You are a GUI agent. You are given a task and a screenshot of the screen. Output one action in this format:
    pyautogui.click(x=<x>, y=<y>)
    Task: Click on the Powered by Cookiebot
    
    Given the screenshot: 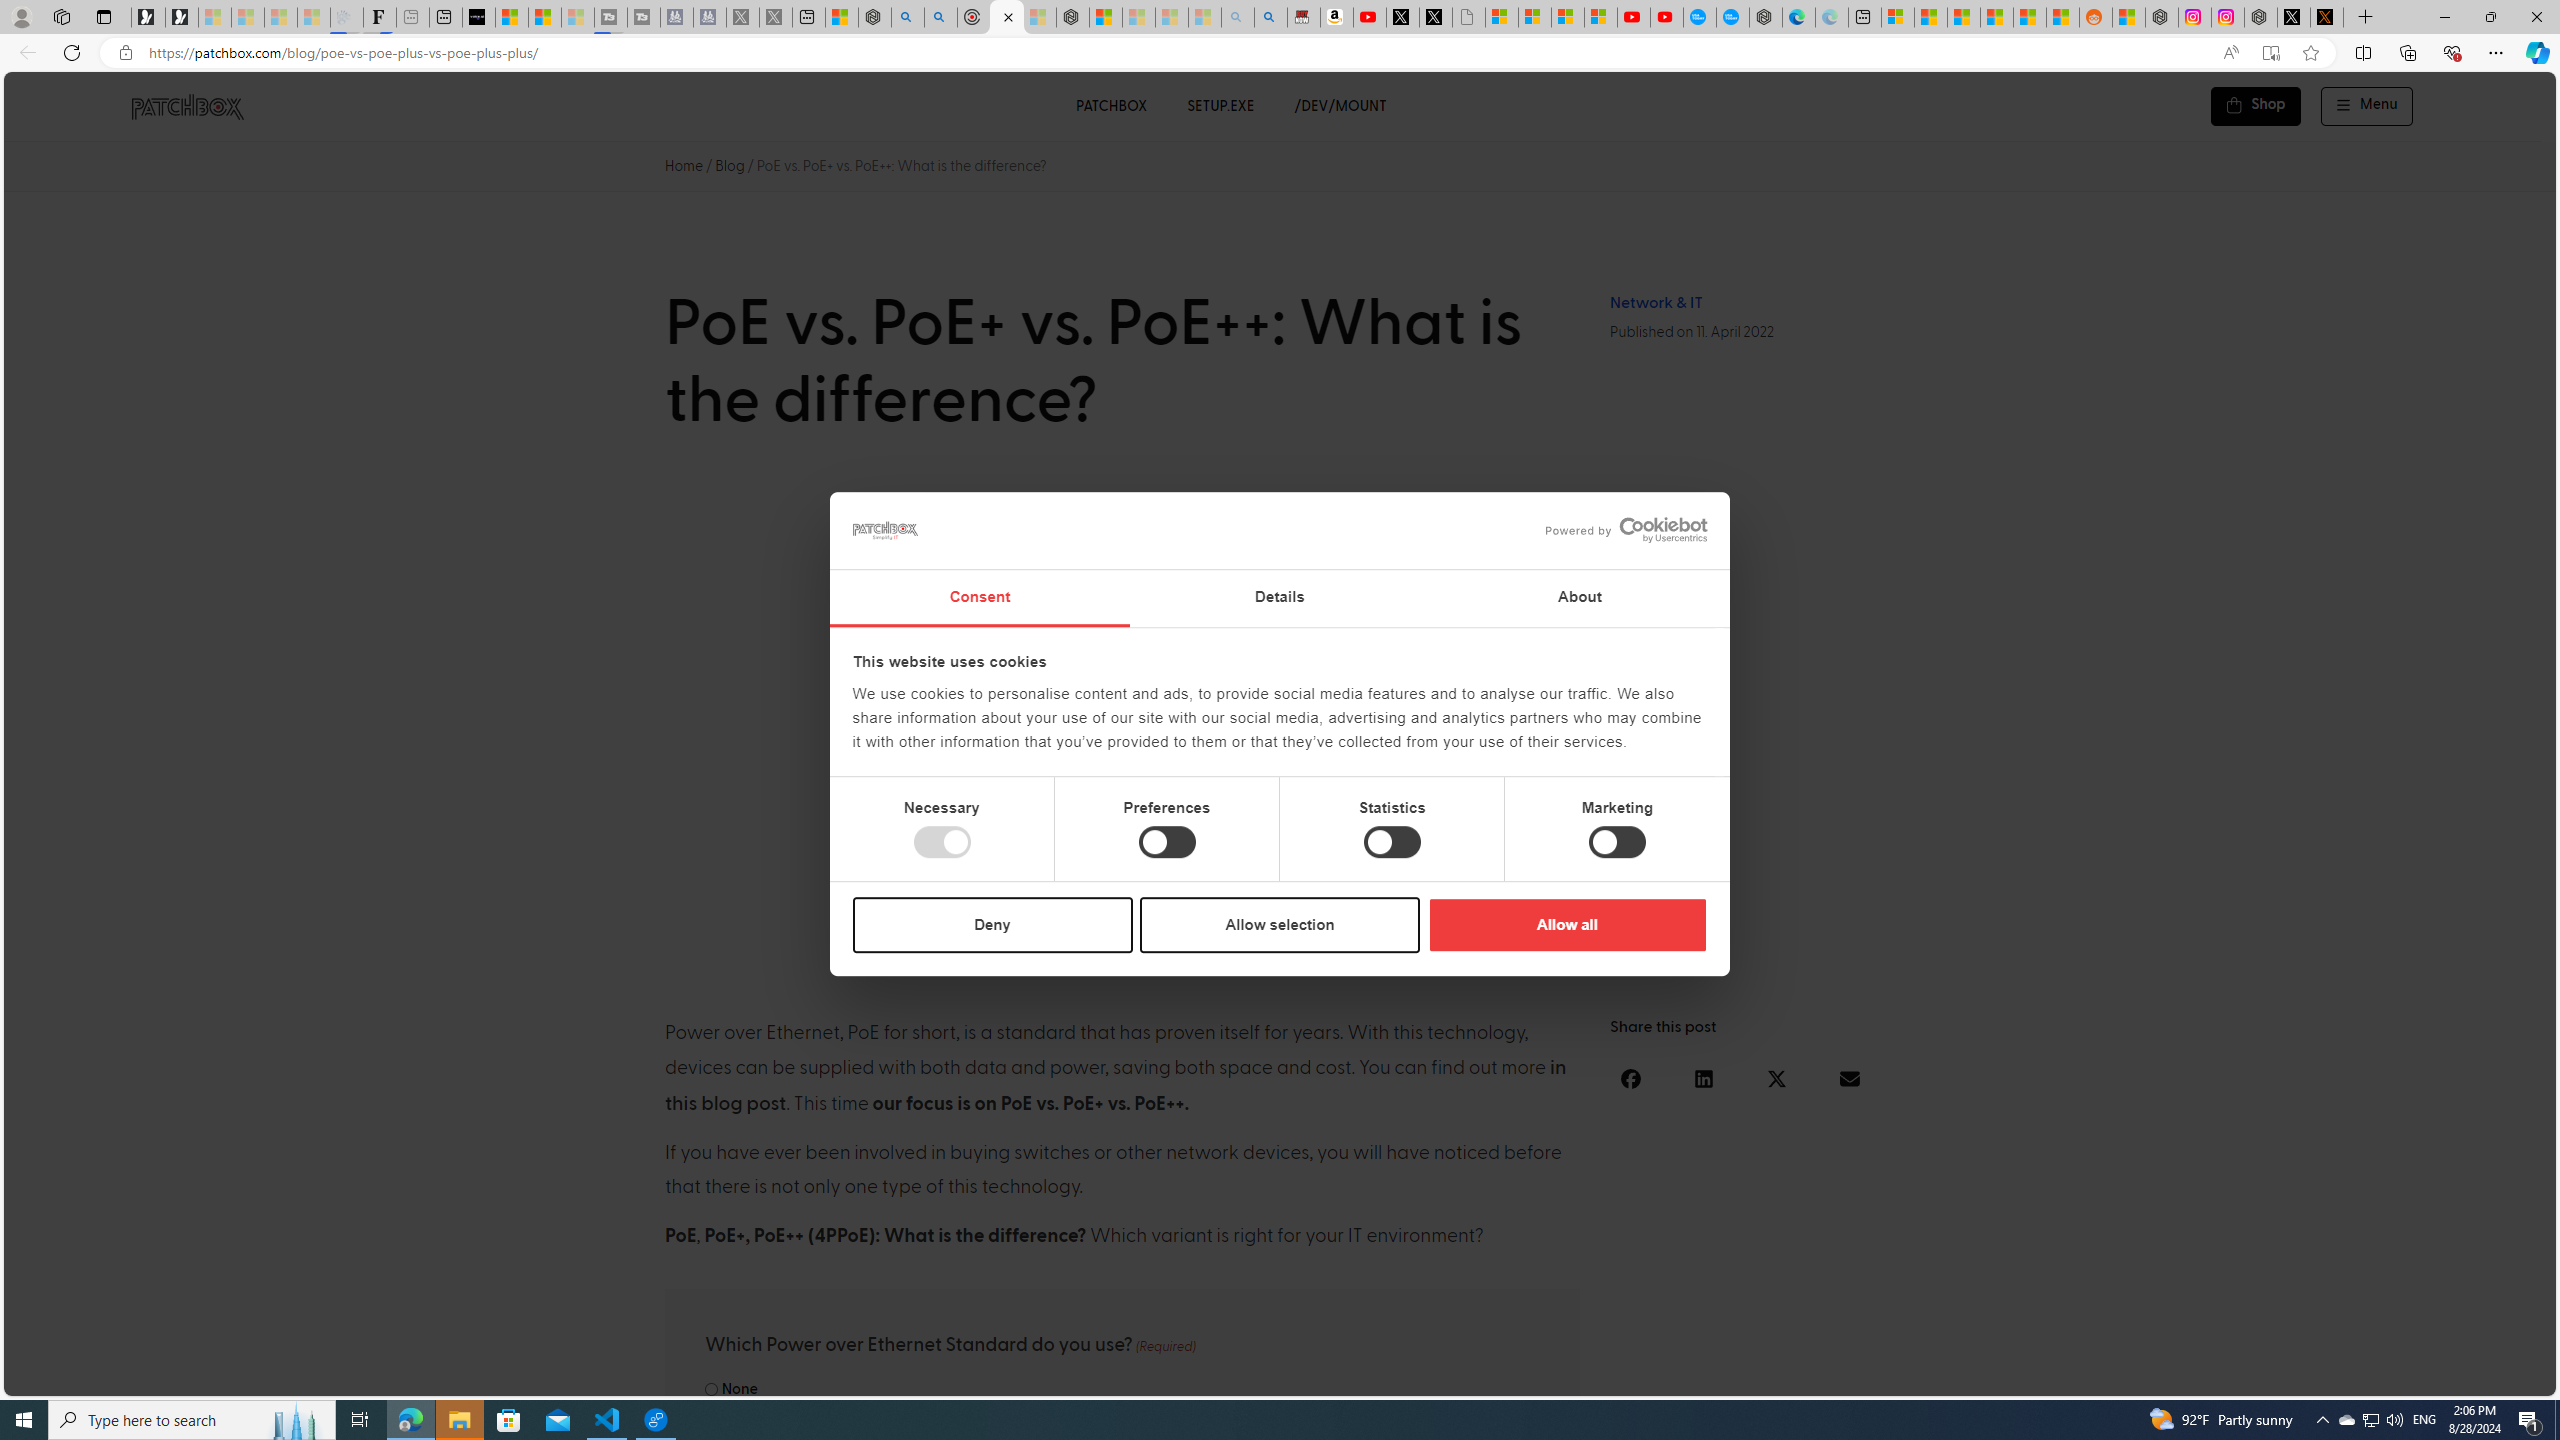 What is the action you would take?
    pyautogui.click(x=1626, y=530)
    